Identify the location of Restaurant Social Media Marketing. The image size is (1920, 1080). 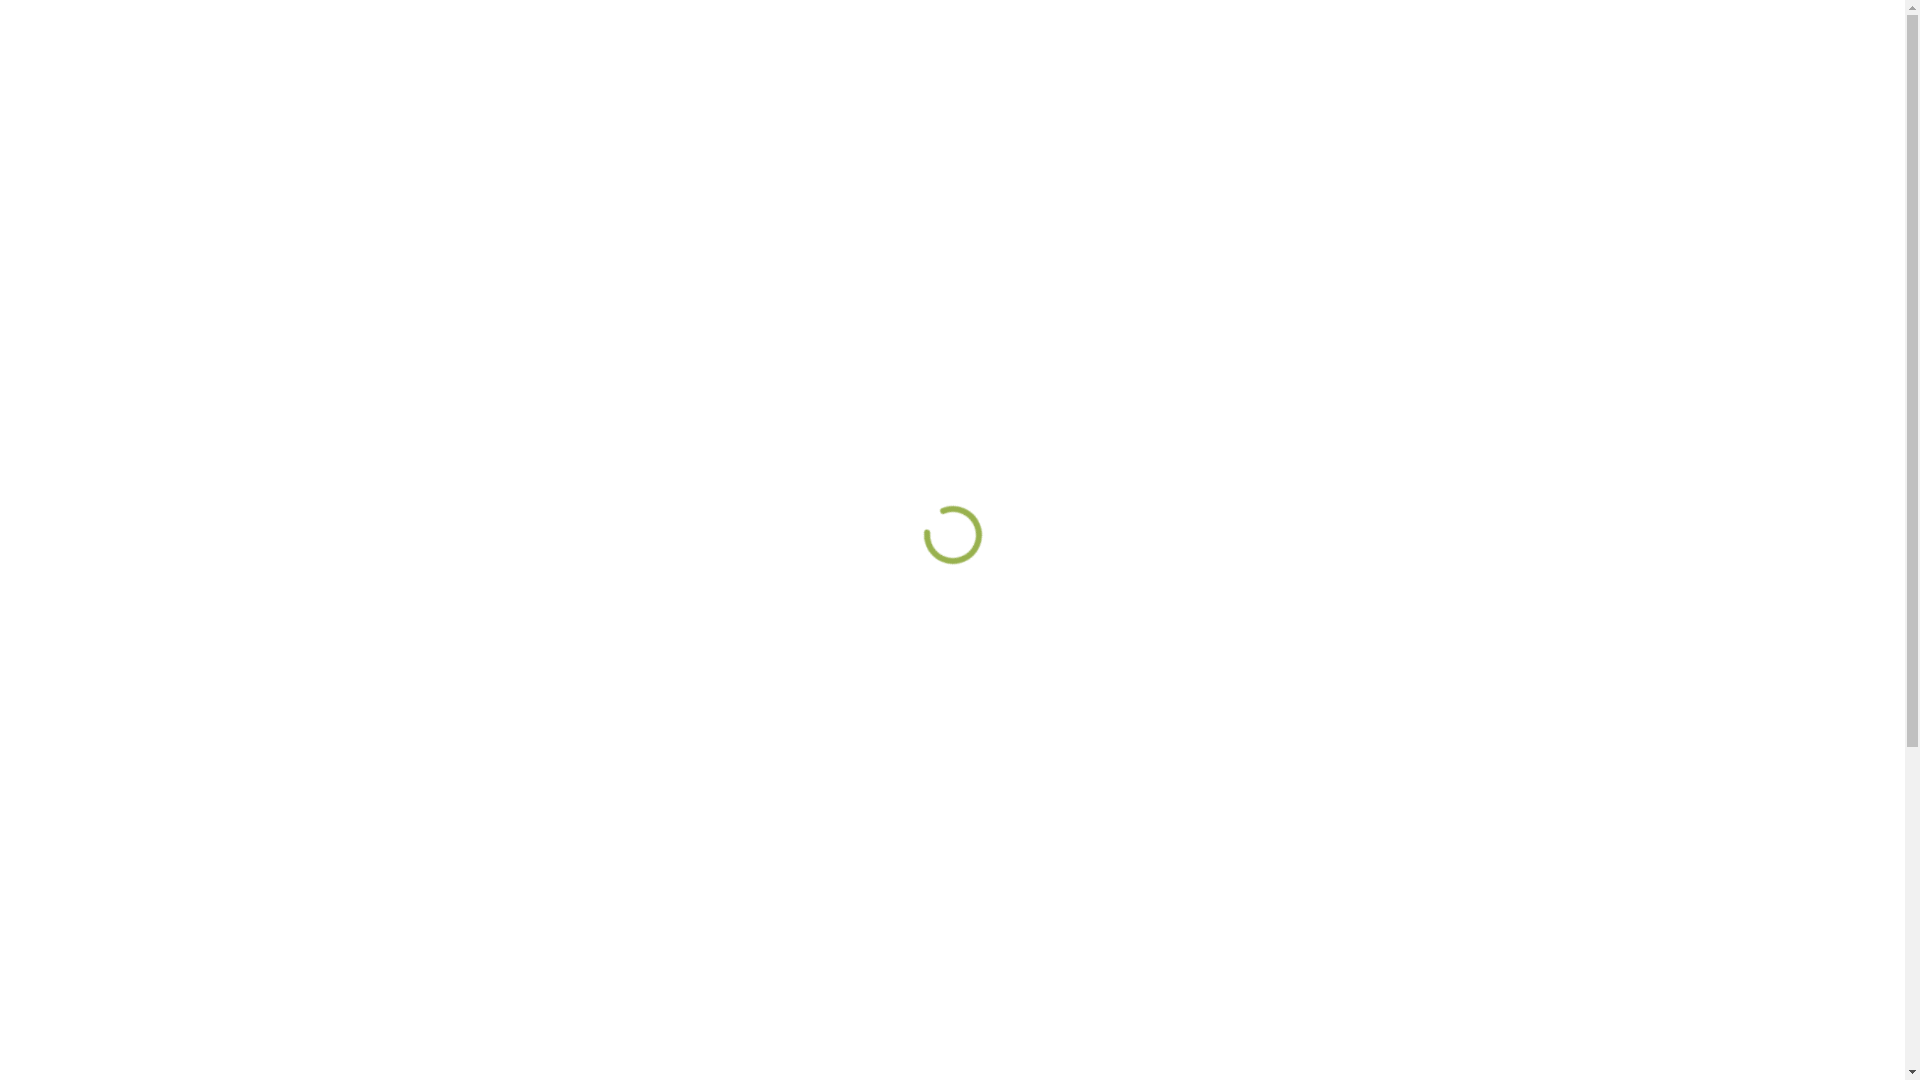
(1095, 712).